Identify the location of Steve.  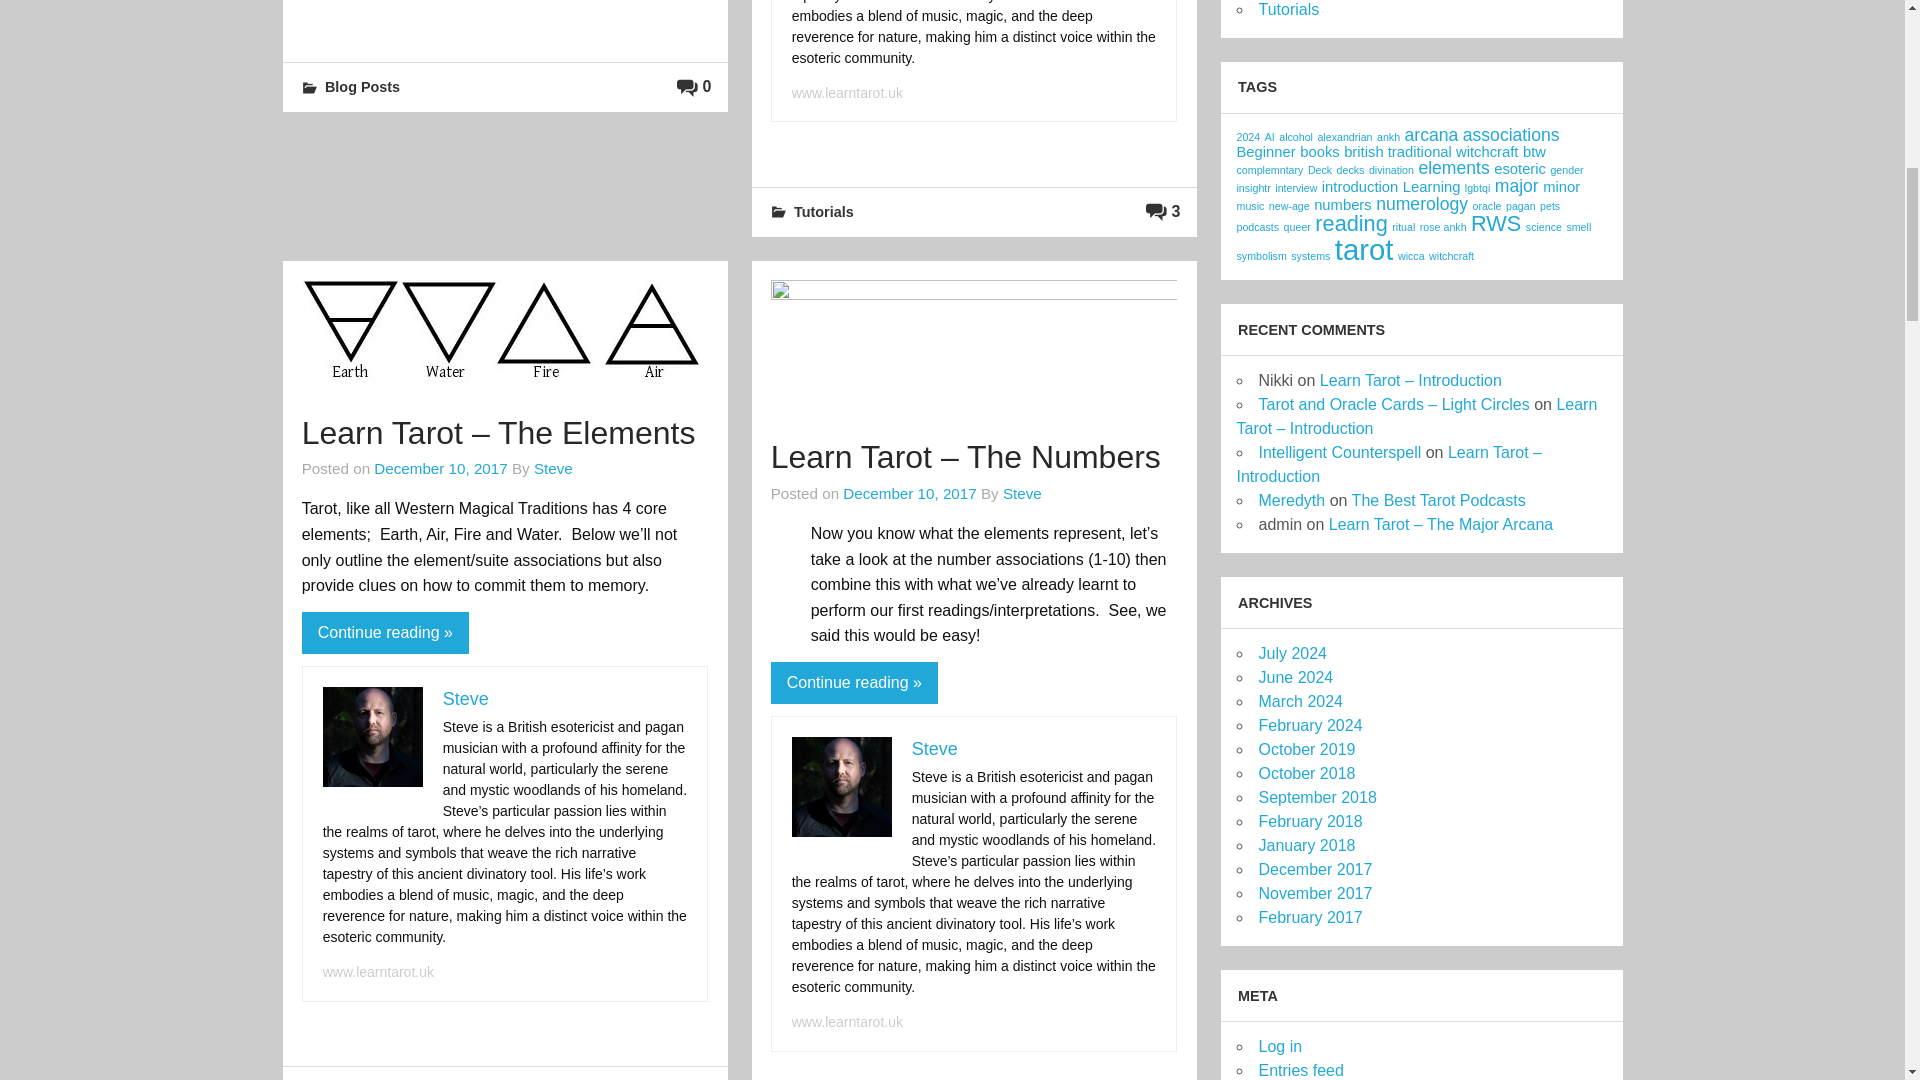
(466, 698).